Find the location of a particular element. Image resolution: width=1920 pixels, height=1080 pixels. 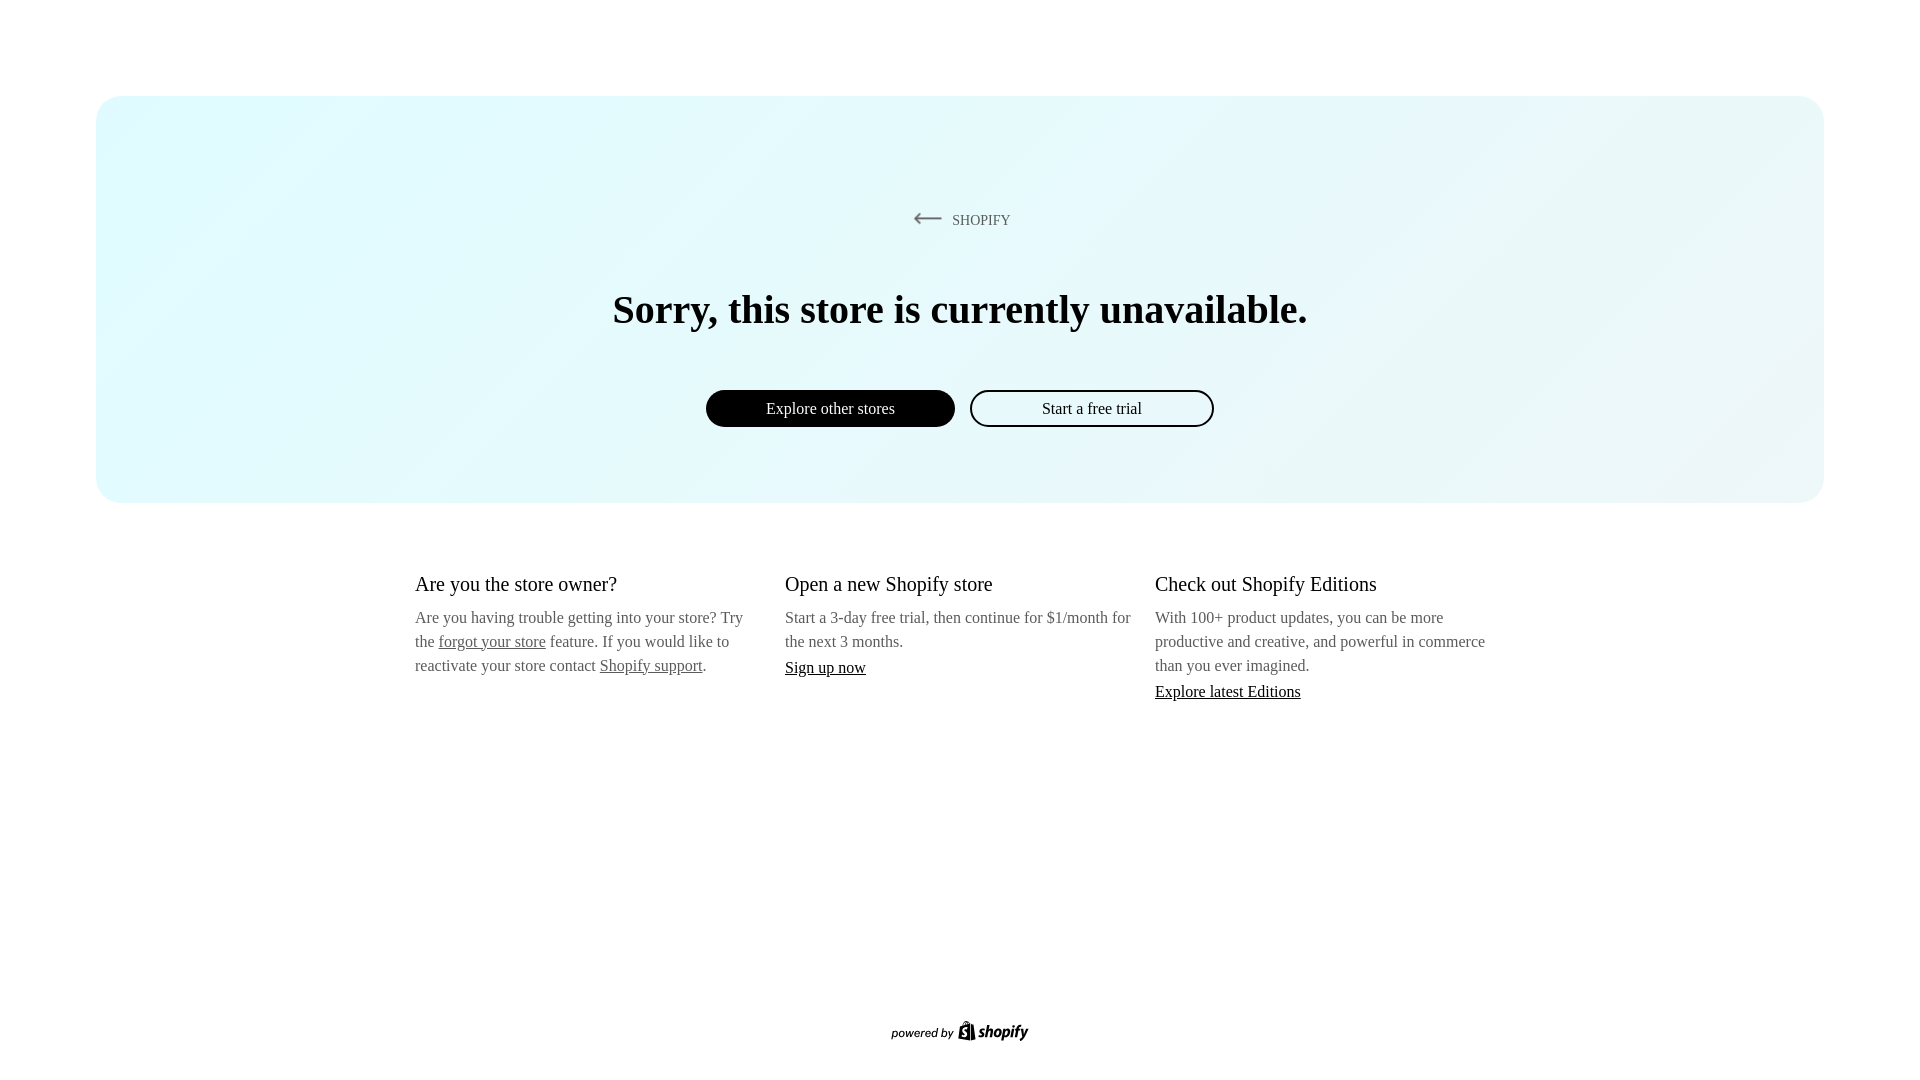

Start a free trial is located at coordinates (1091, 408).